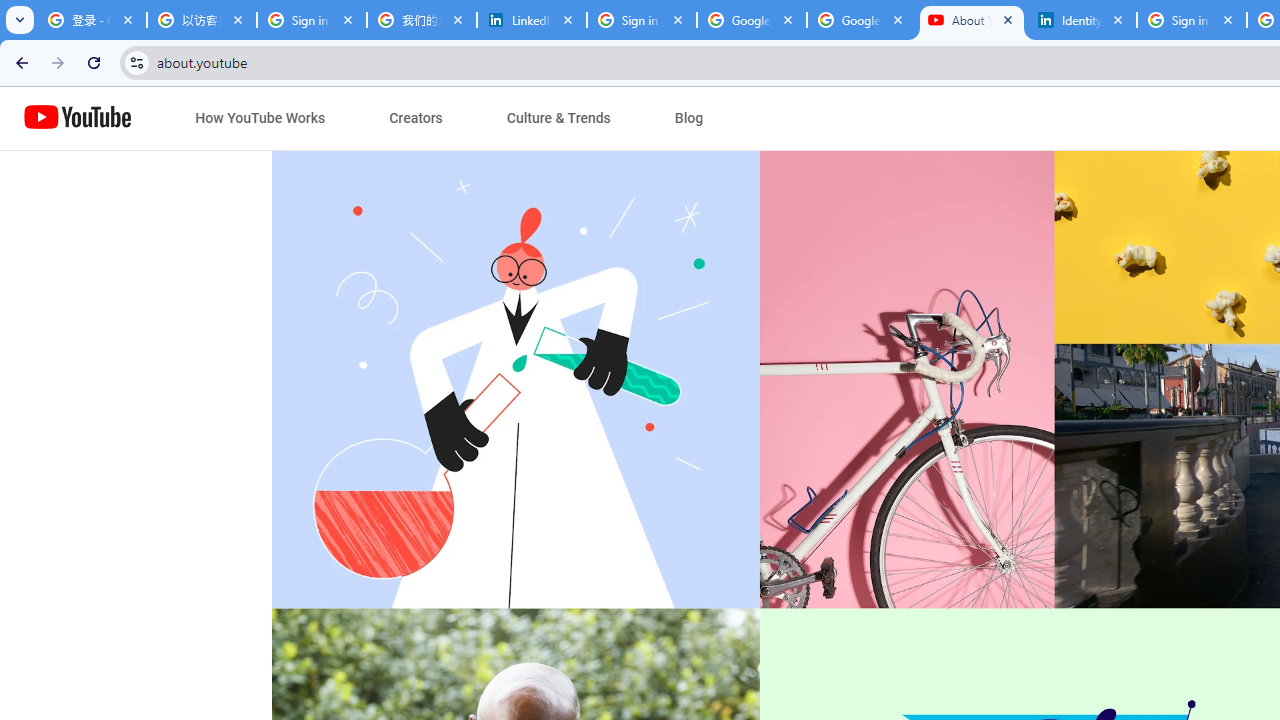  I want to click on Culture & Trends, so click(558, 118).